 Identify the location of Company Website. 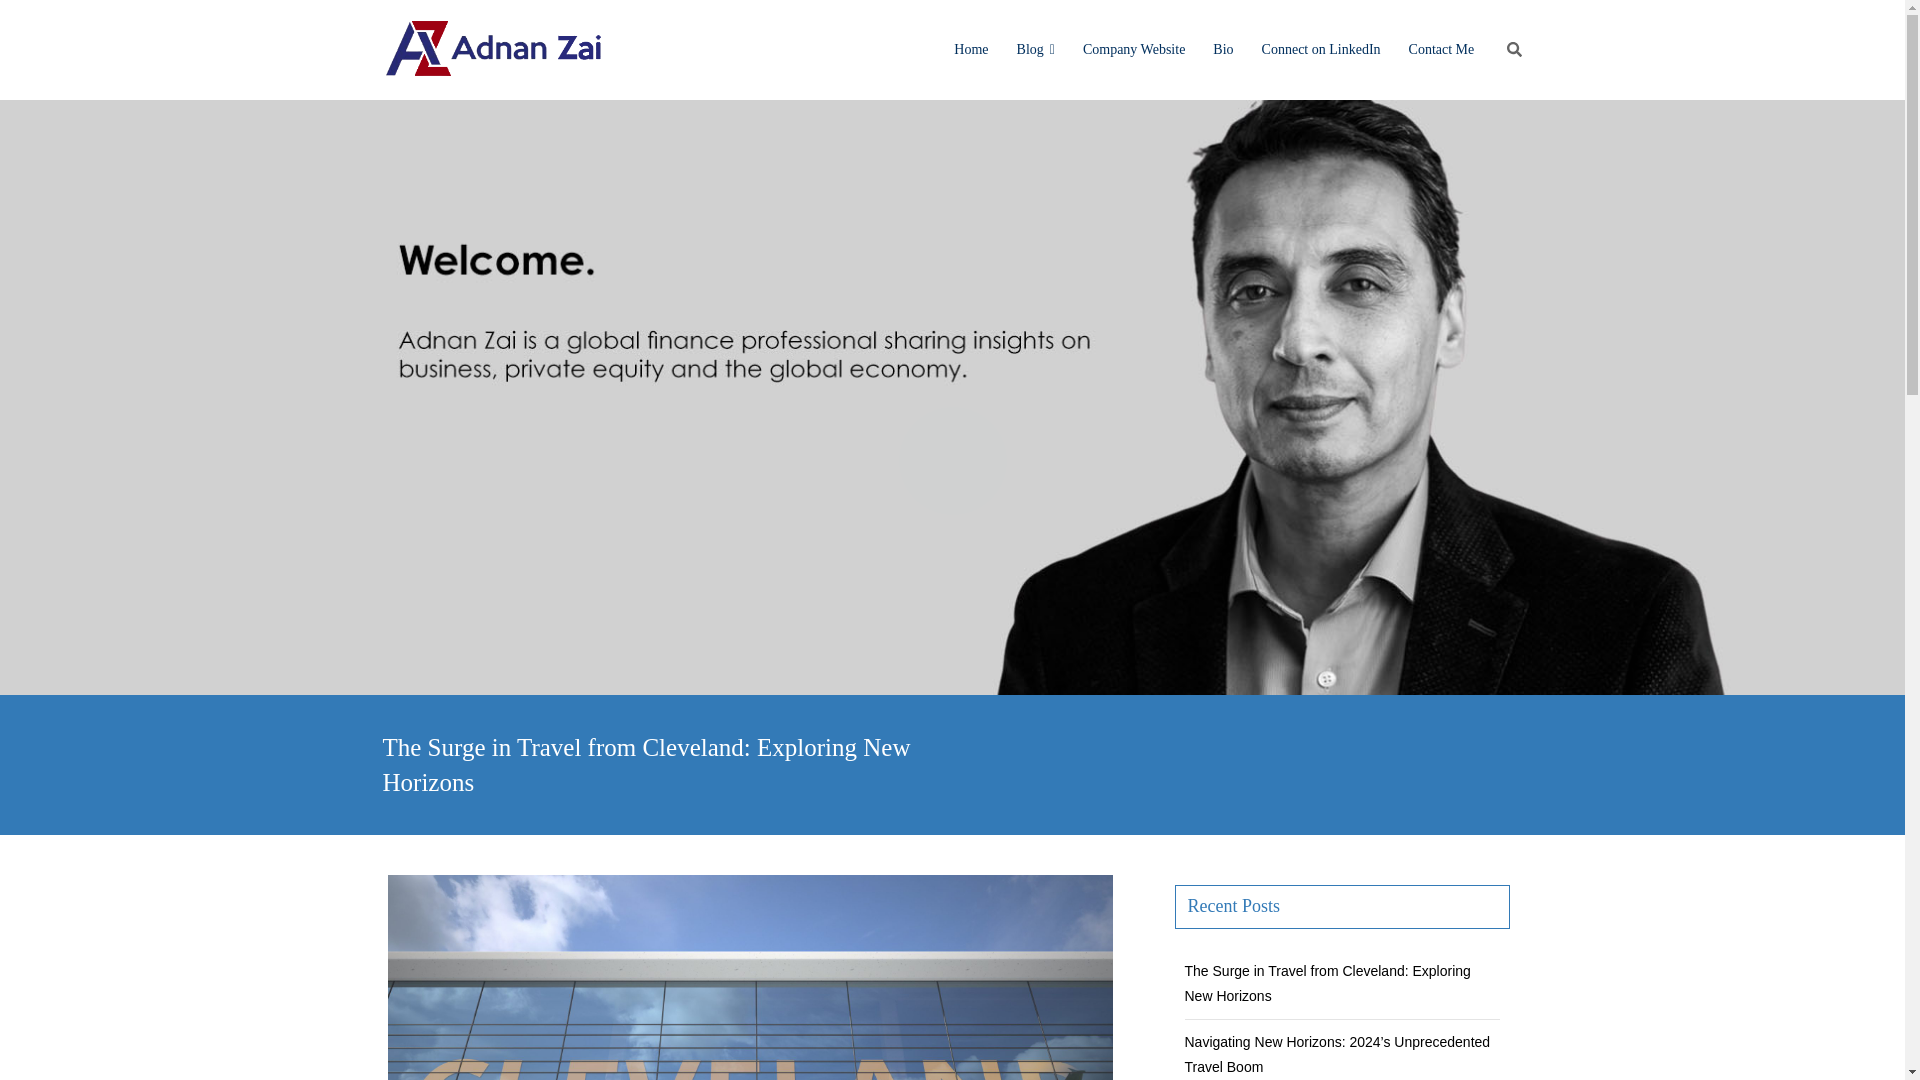
(1134, 50).